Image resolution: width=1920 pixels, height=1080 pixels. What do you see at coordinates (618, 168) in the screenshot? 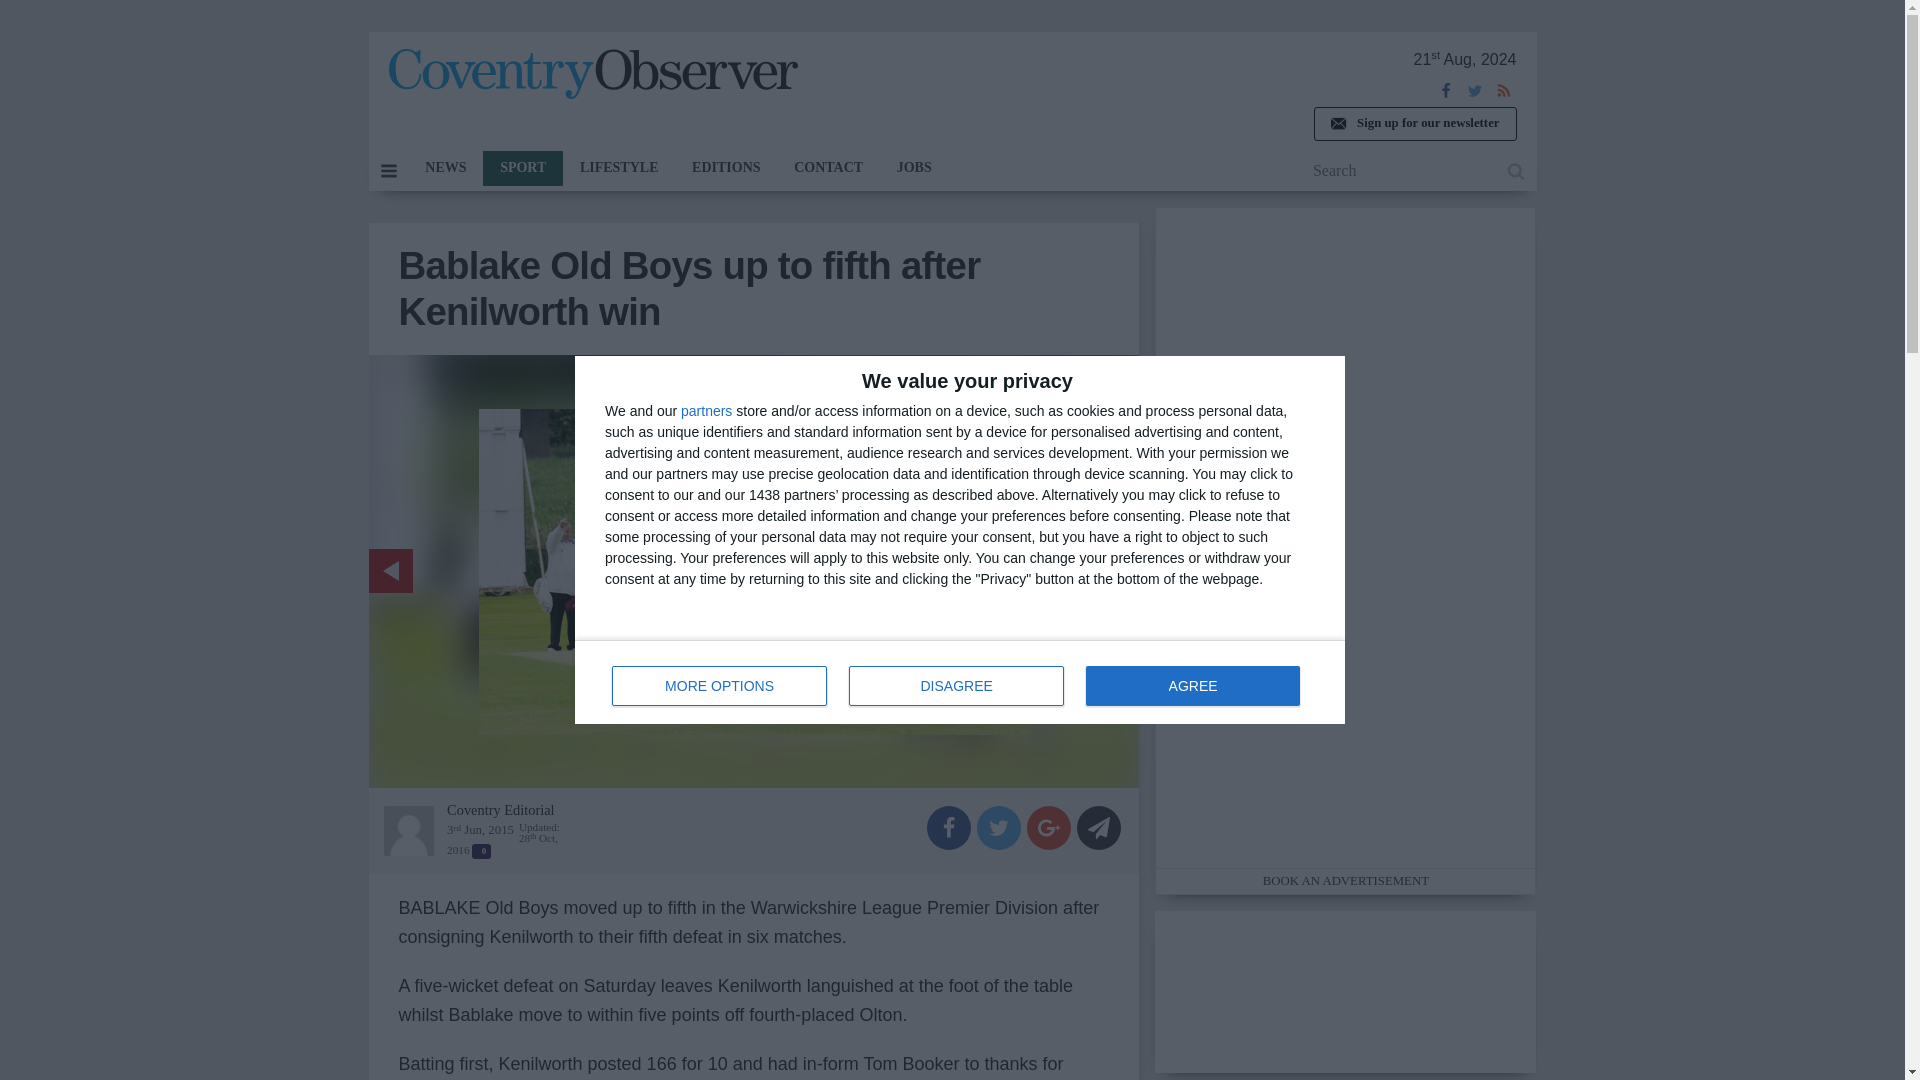
I see `LIFESTYLE` at bounding box center [618, 168].